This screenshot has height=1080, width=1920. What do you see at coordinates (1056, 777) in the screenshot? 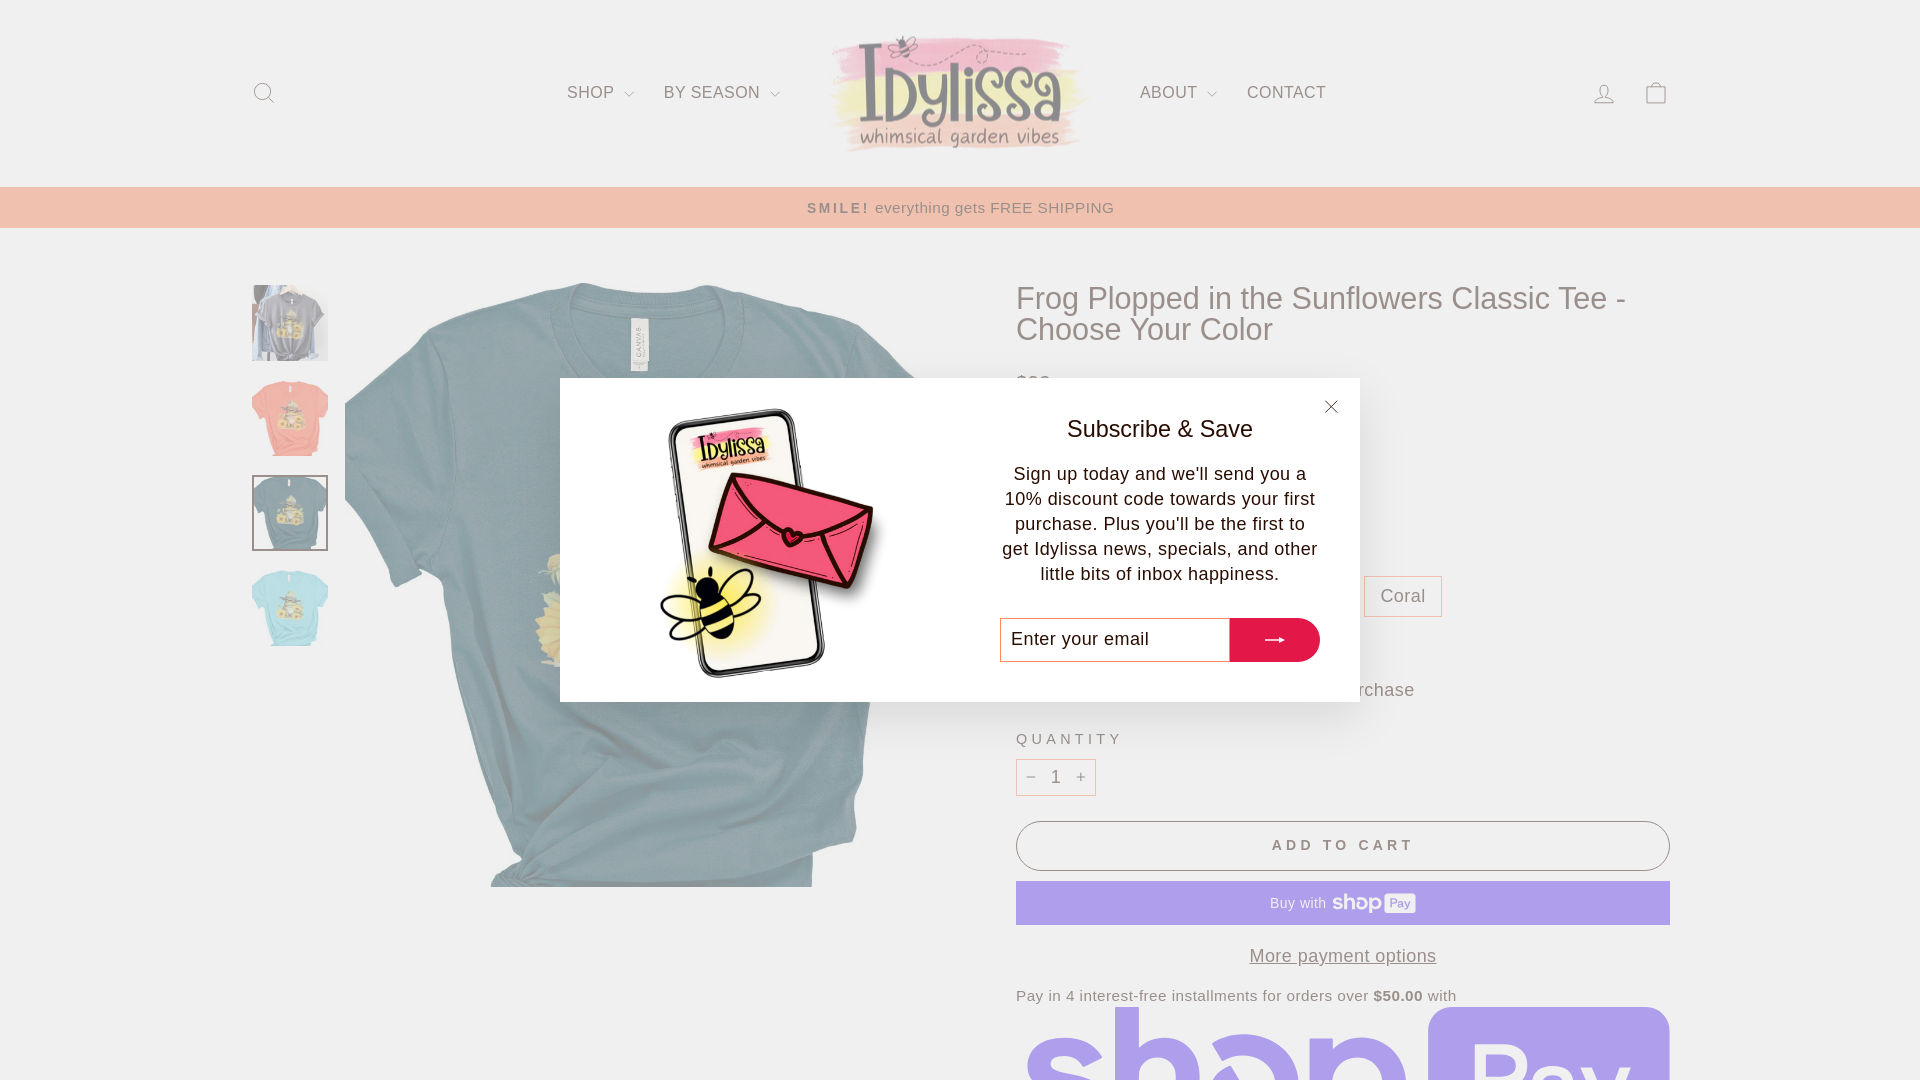
I see `1` at bounding box center [1056, 777].